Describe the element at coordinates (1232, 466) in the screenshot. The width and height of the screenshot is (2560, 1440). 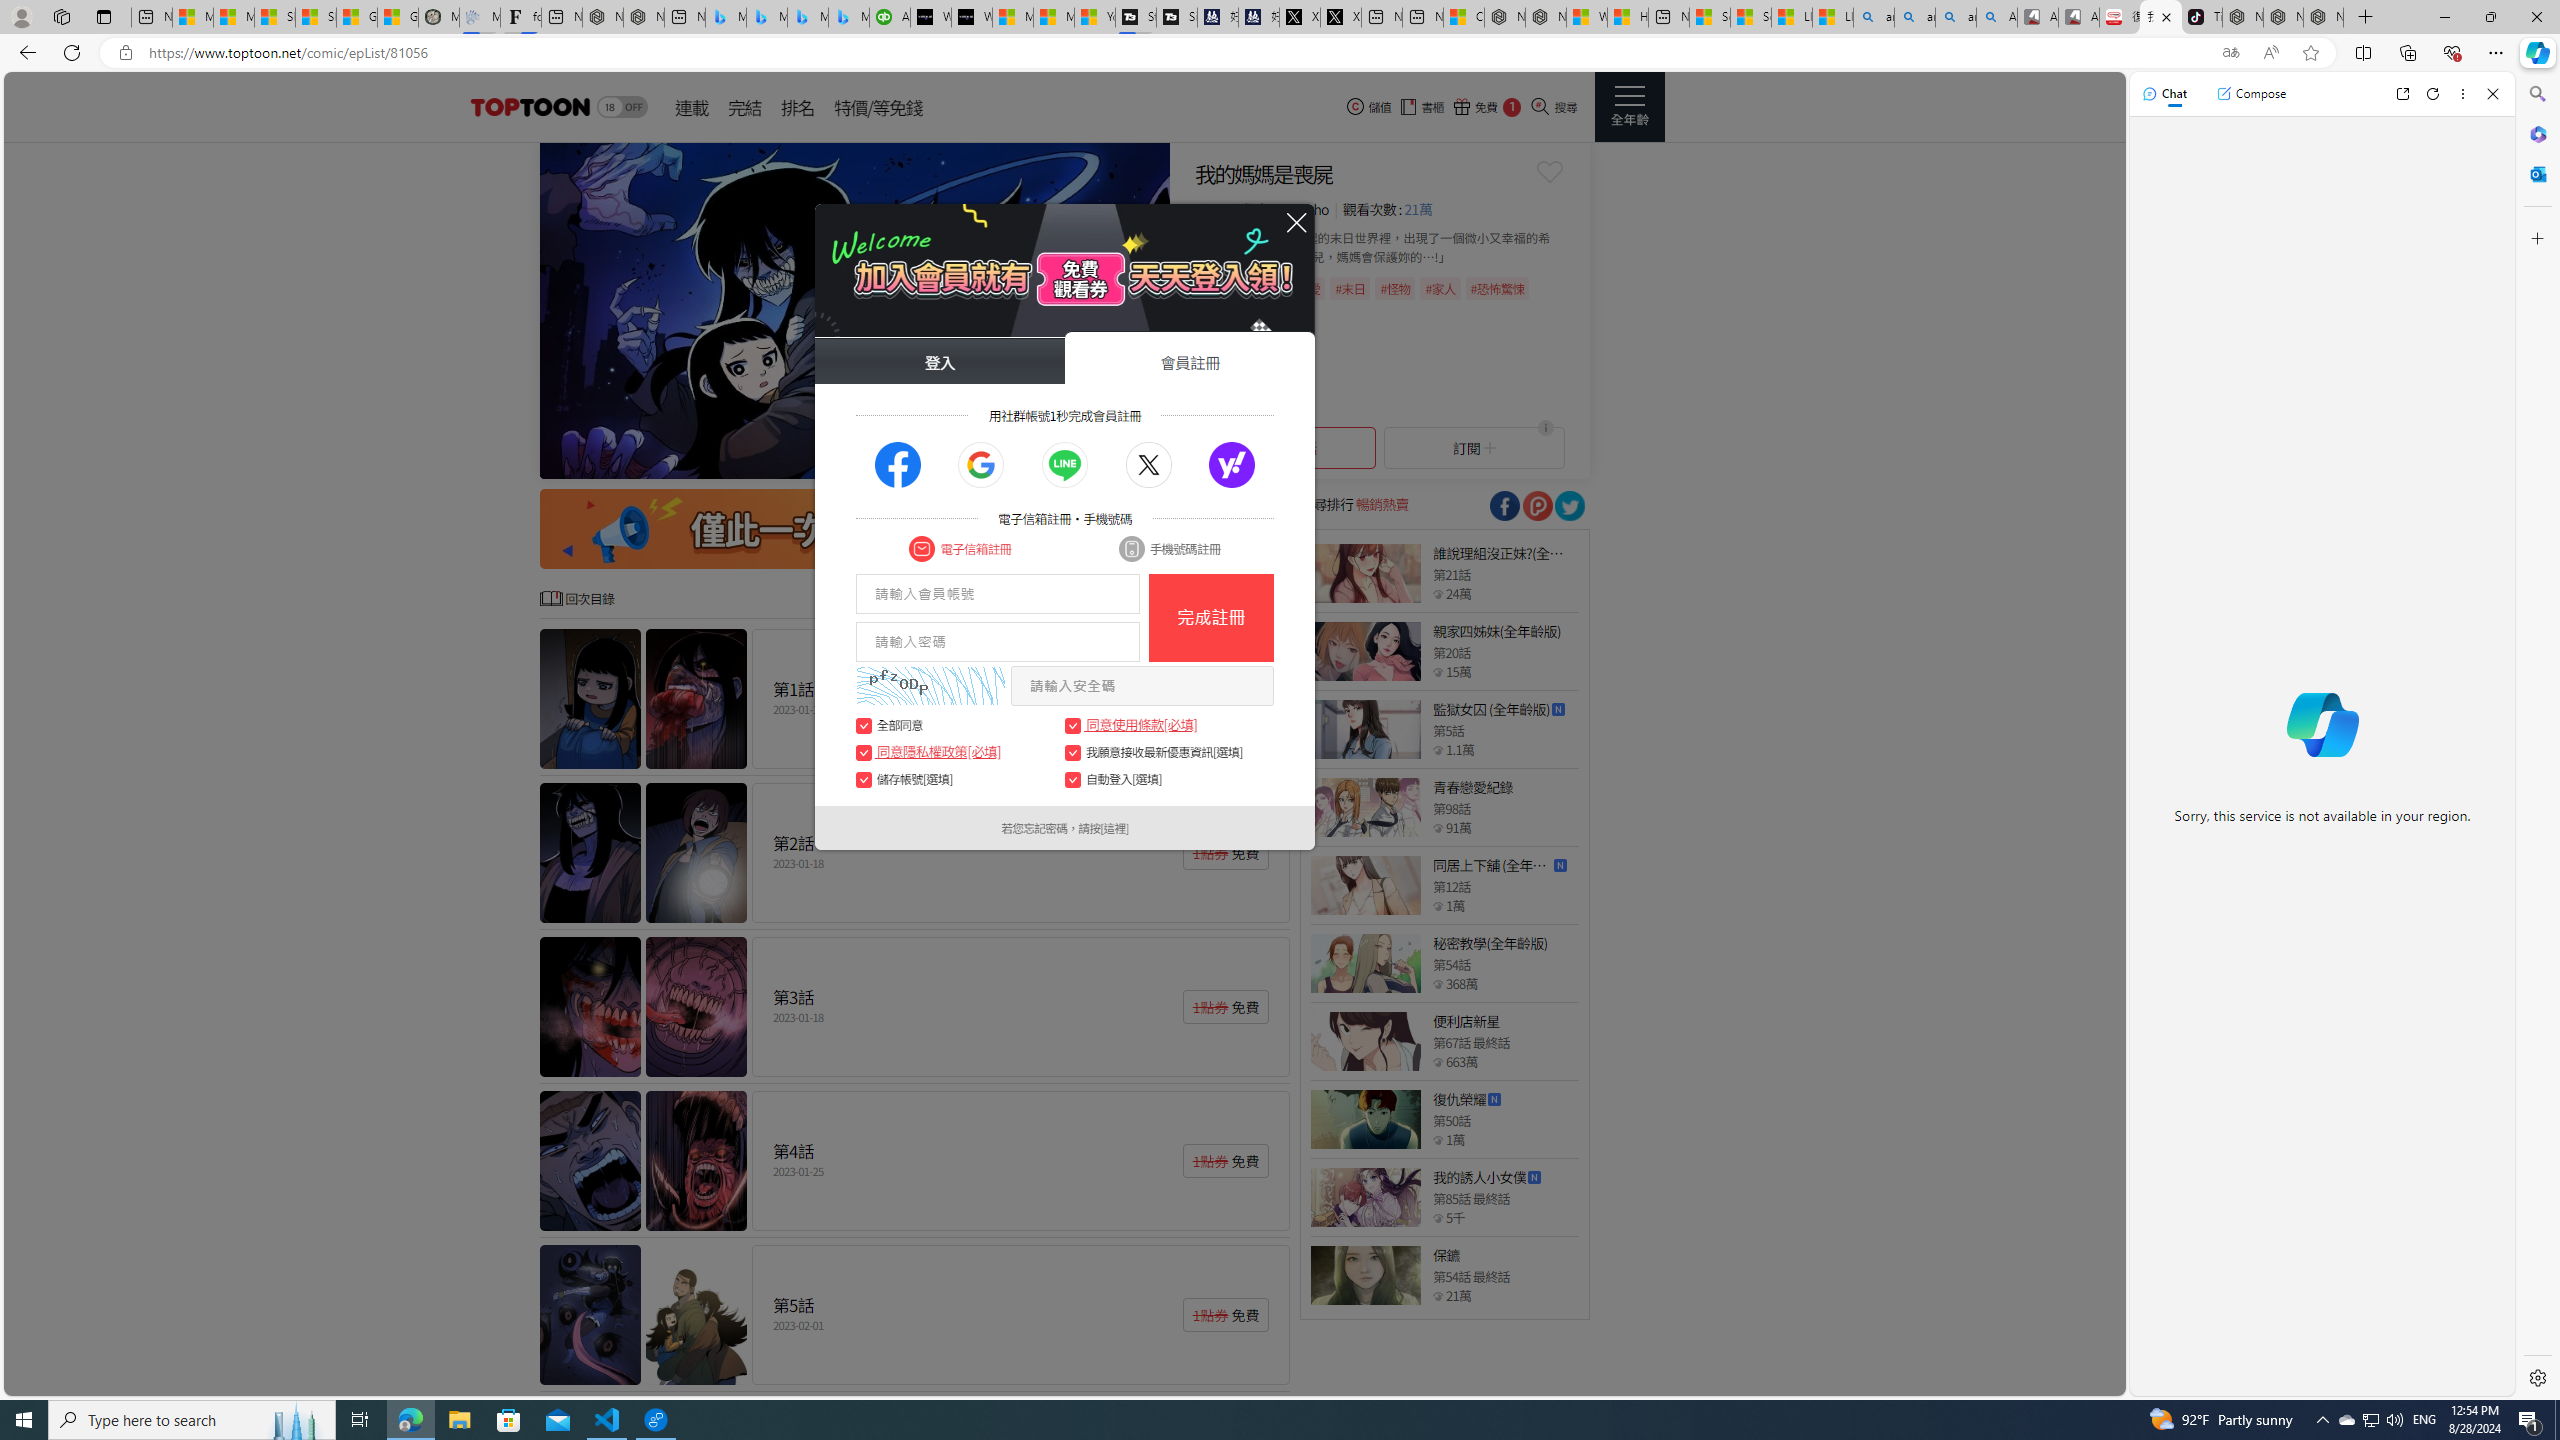
I see `Class: socialBtn actionSocialJoinBtn` at that location.